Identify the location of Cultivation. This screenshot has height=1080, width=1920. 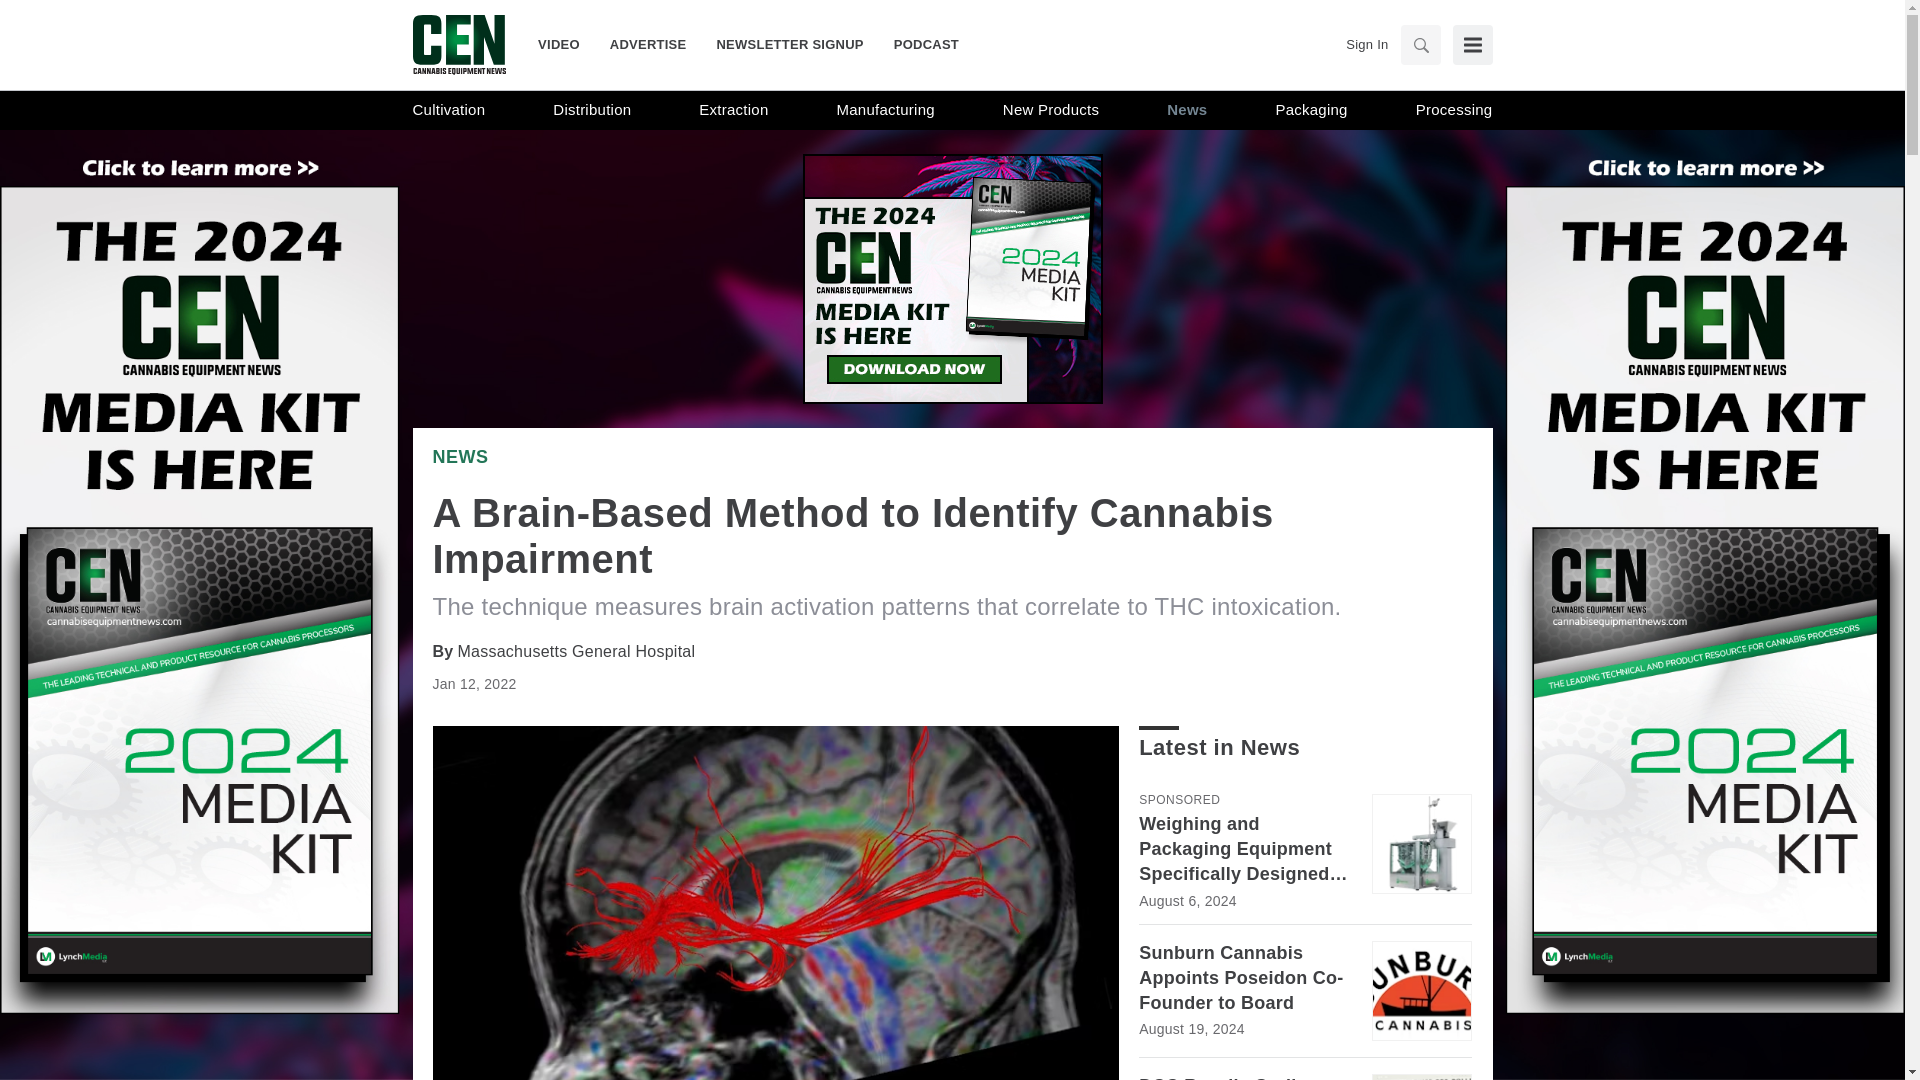
(448, 110).